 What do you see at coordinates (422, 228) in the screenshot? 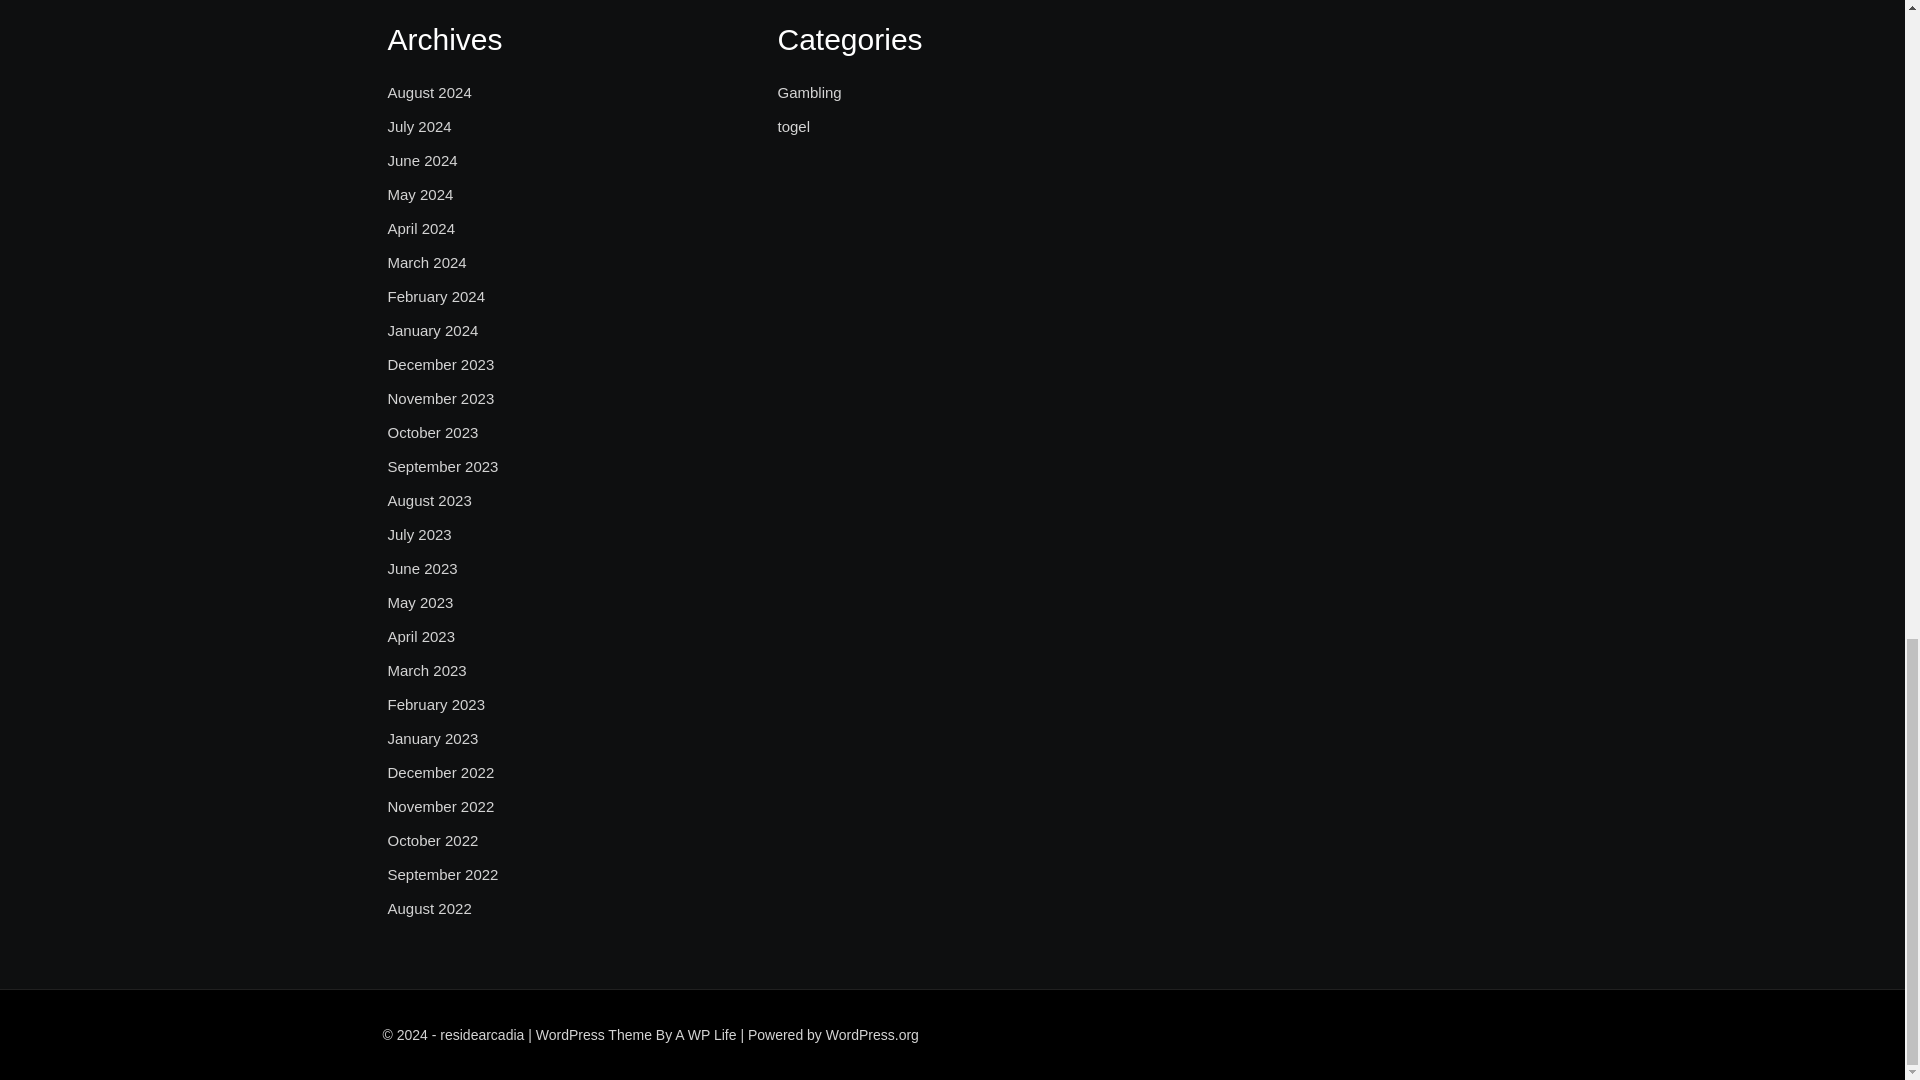
I see `April 2024` at bounding box center [422, 228].